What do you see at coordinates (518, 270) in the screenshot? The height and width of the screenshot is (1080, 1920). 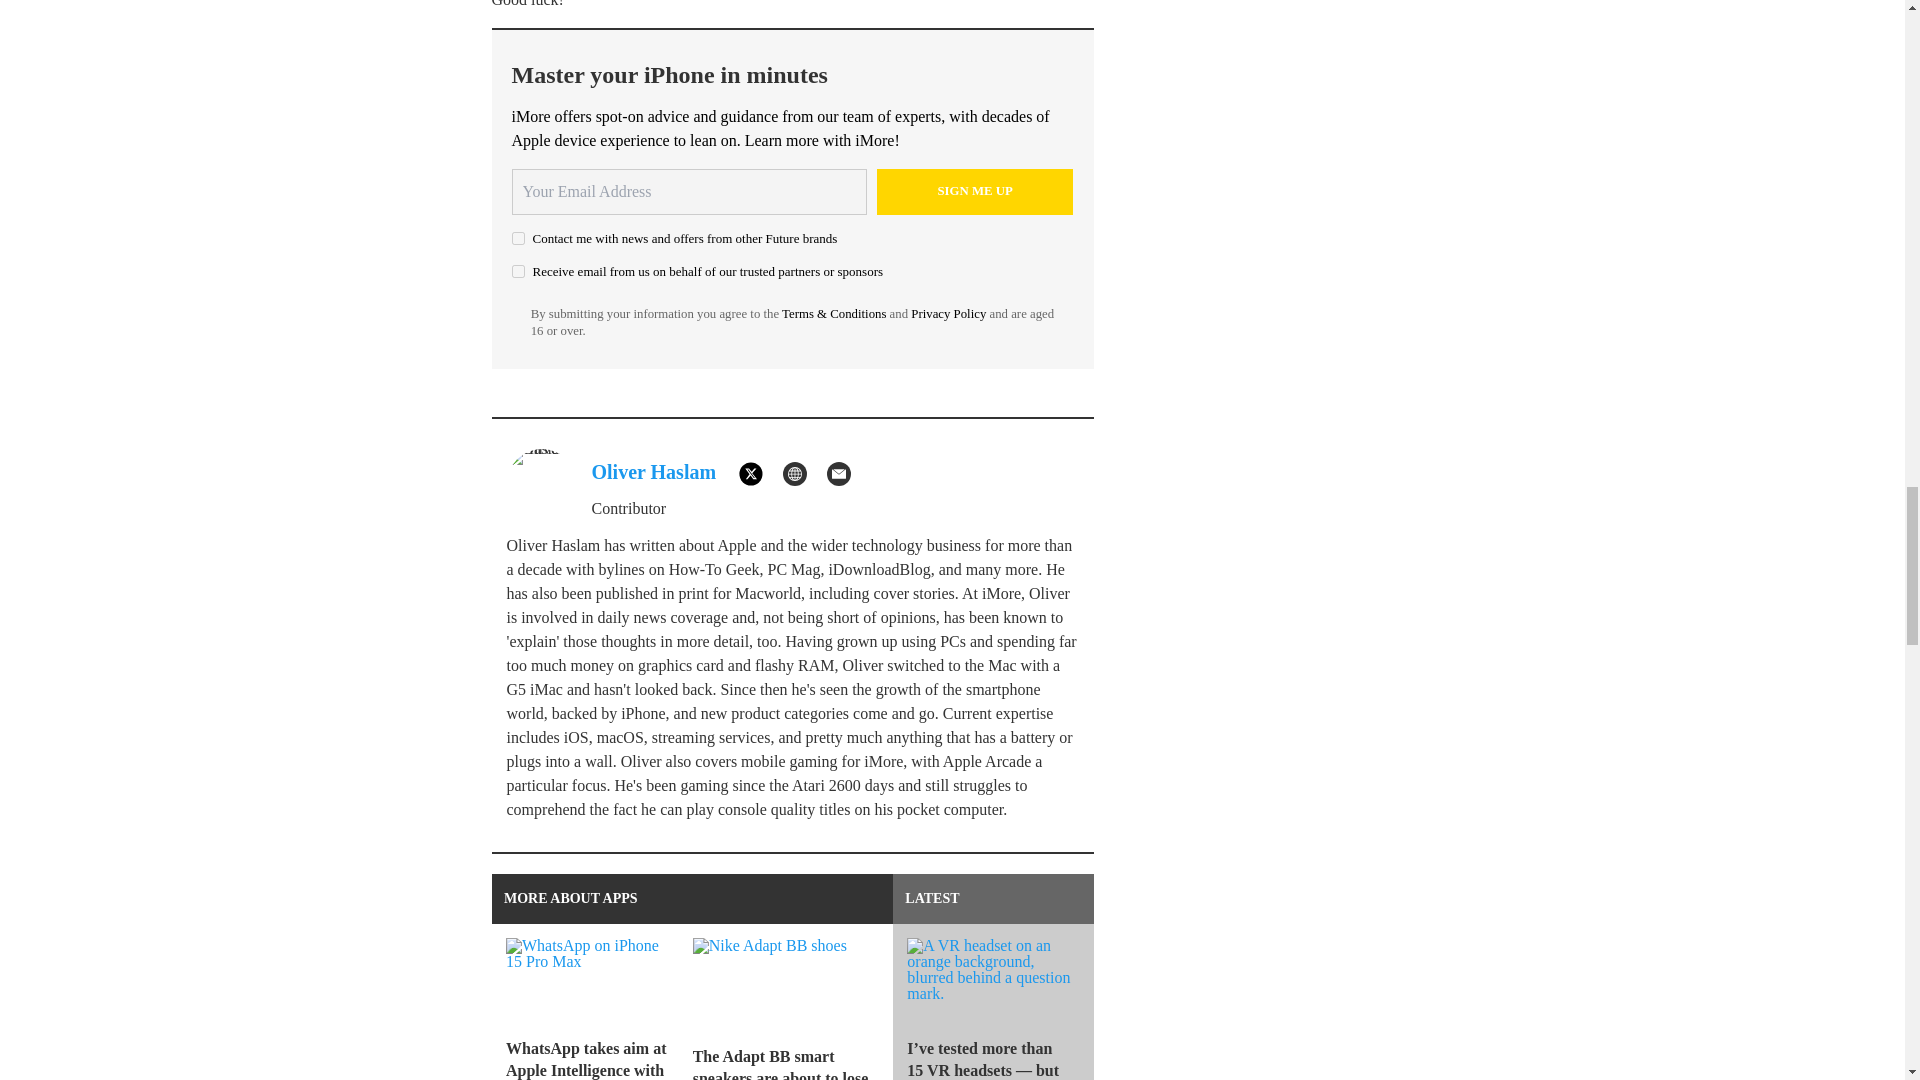 I see `on` at bounding box center [518, 270].